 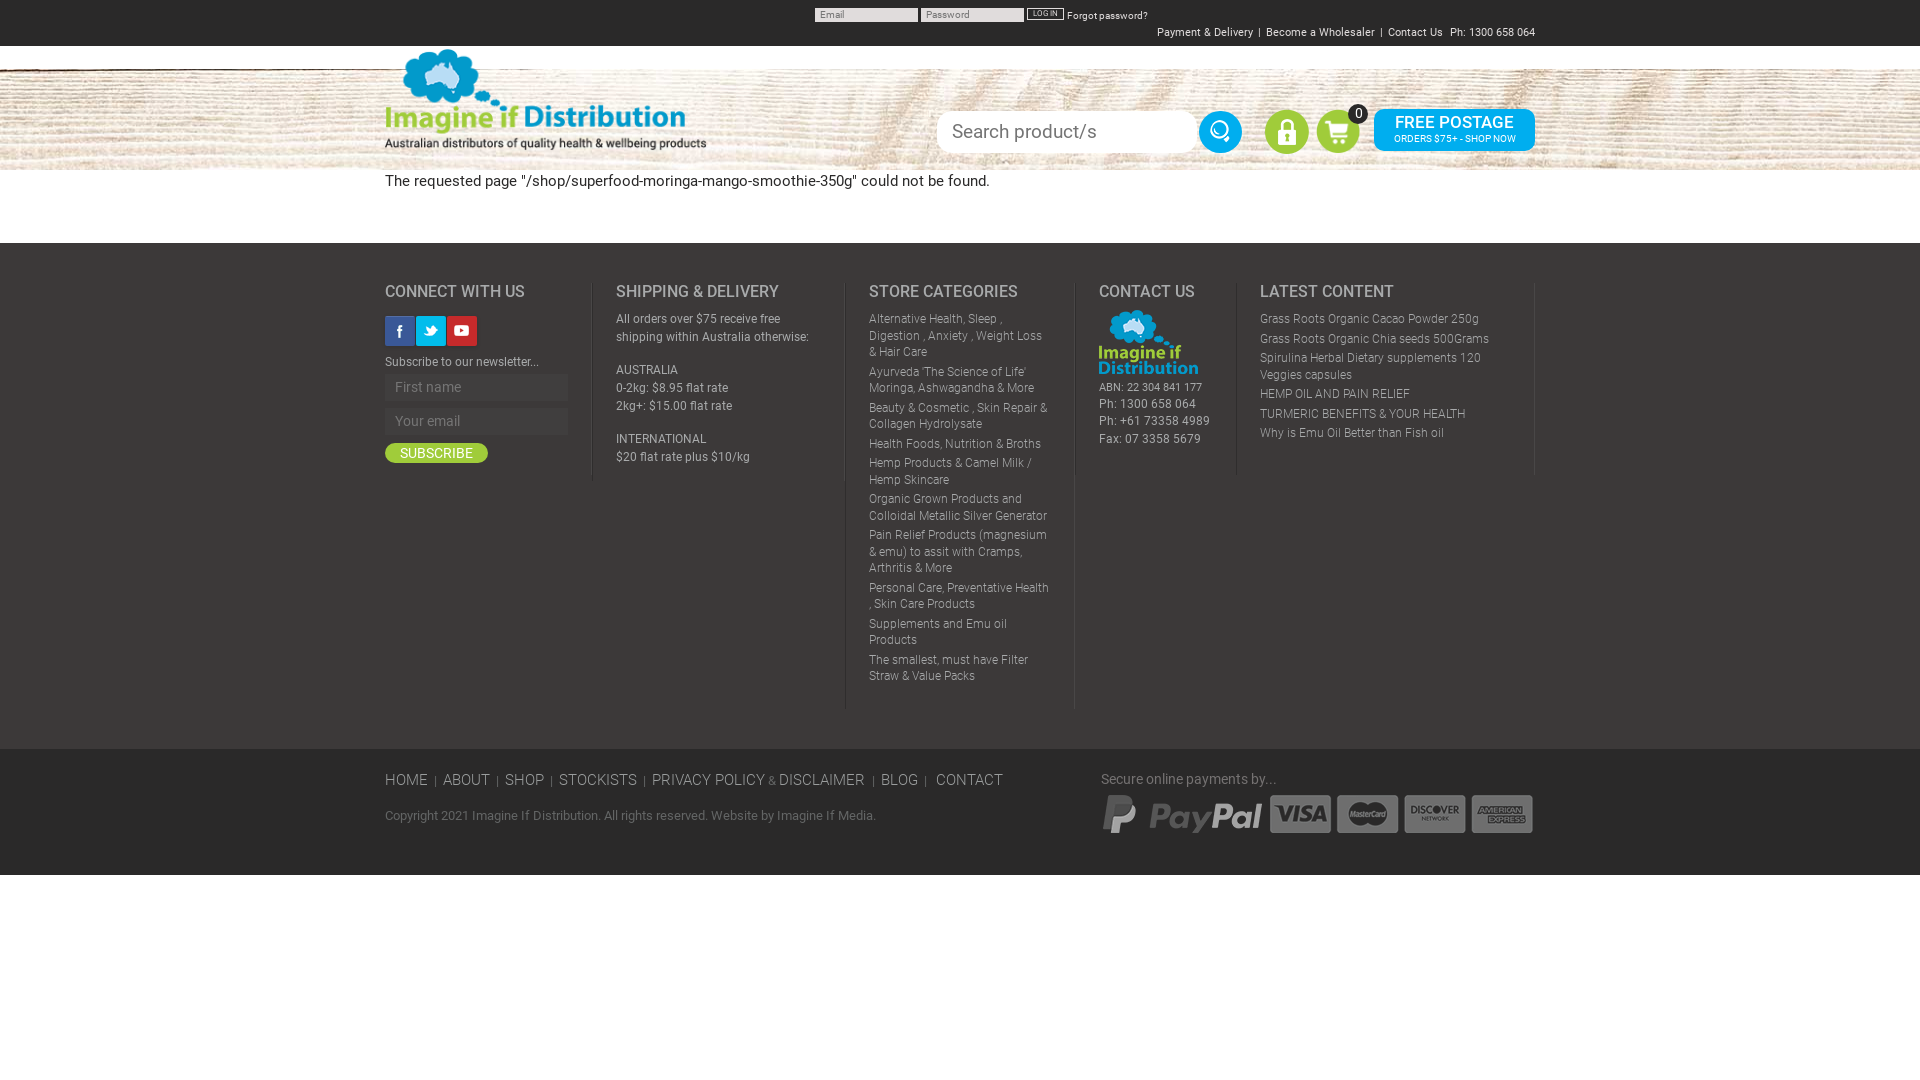 I want to click on SHOP, so click(x=524, y=780).